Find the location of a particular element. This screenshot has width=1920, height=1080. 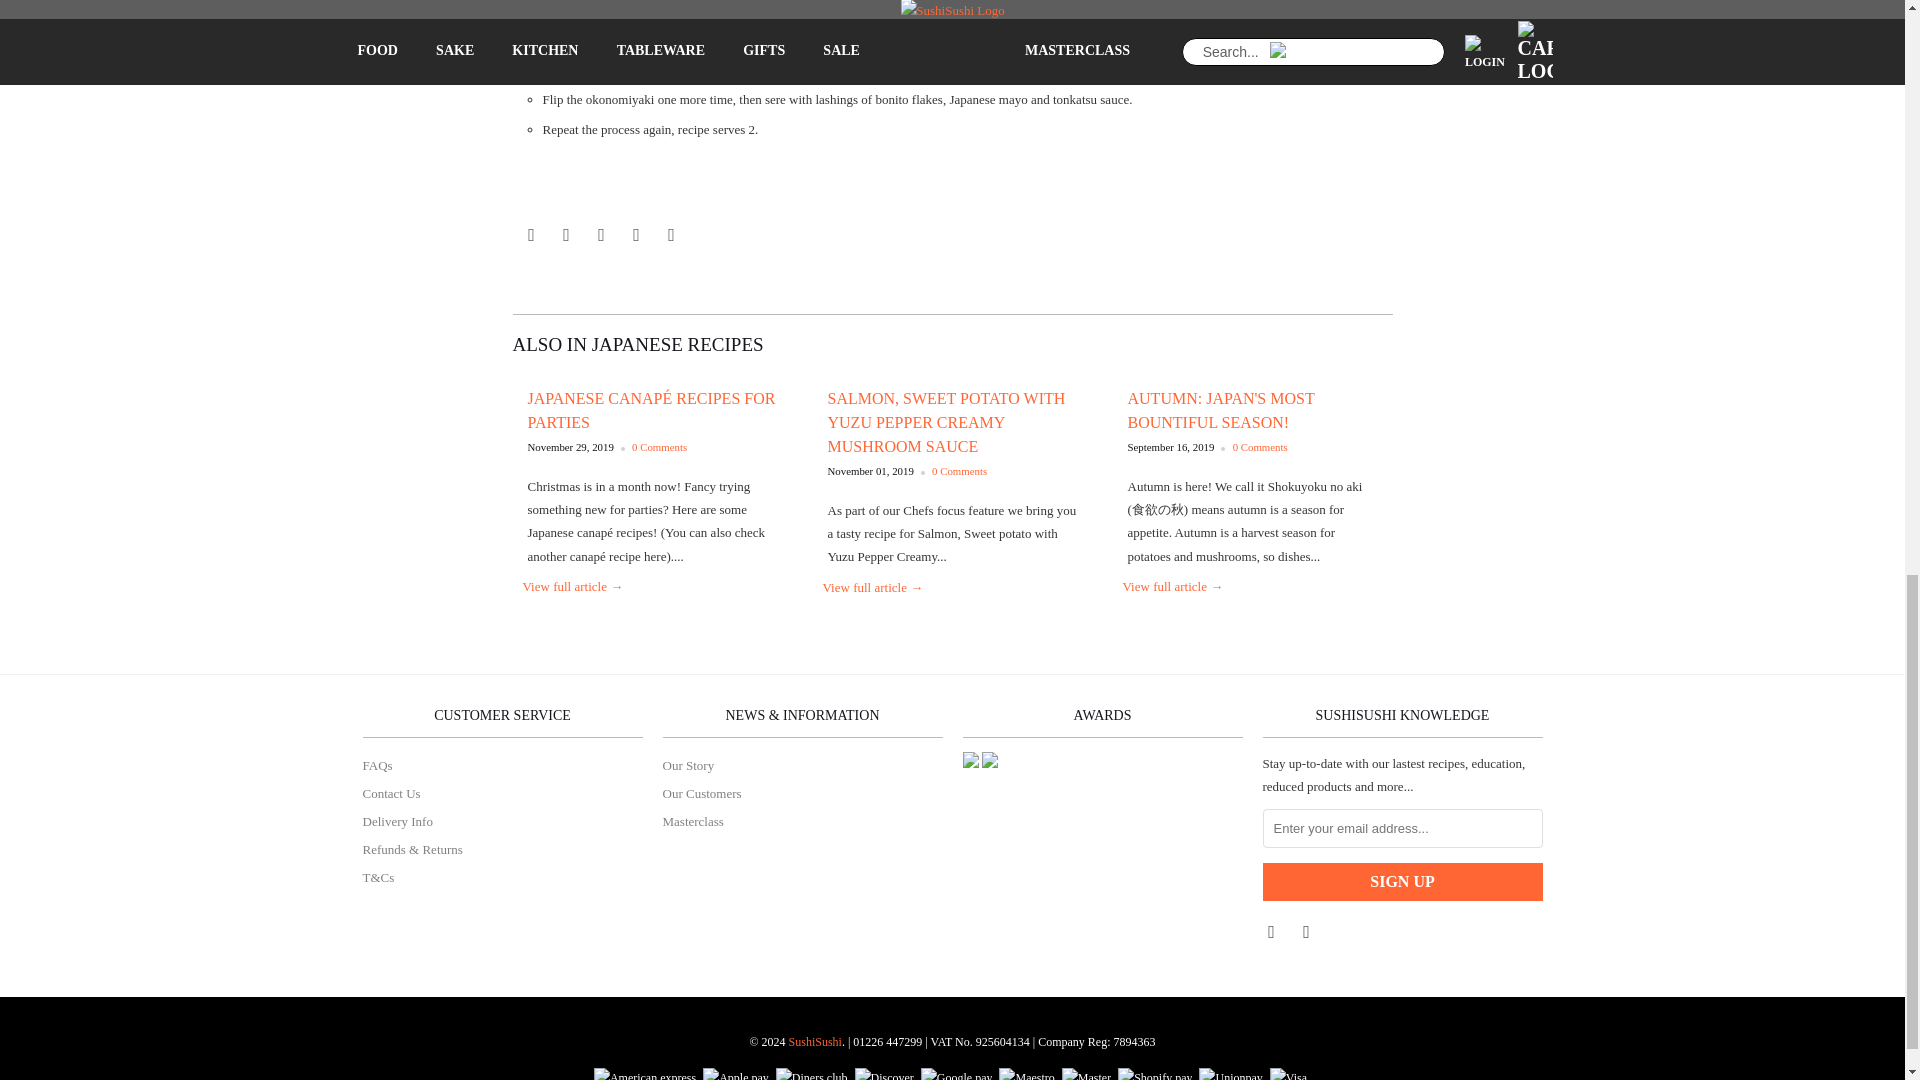

Our Story is located at coordinates (688, 766).